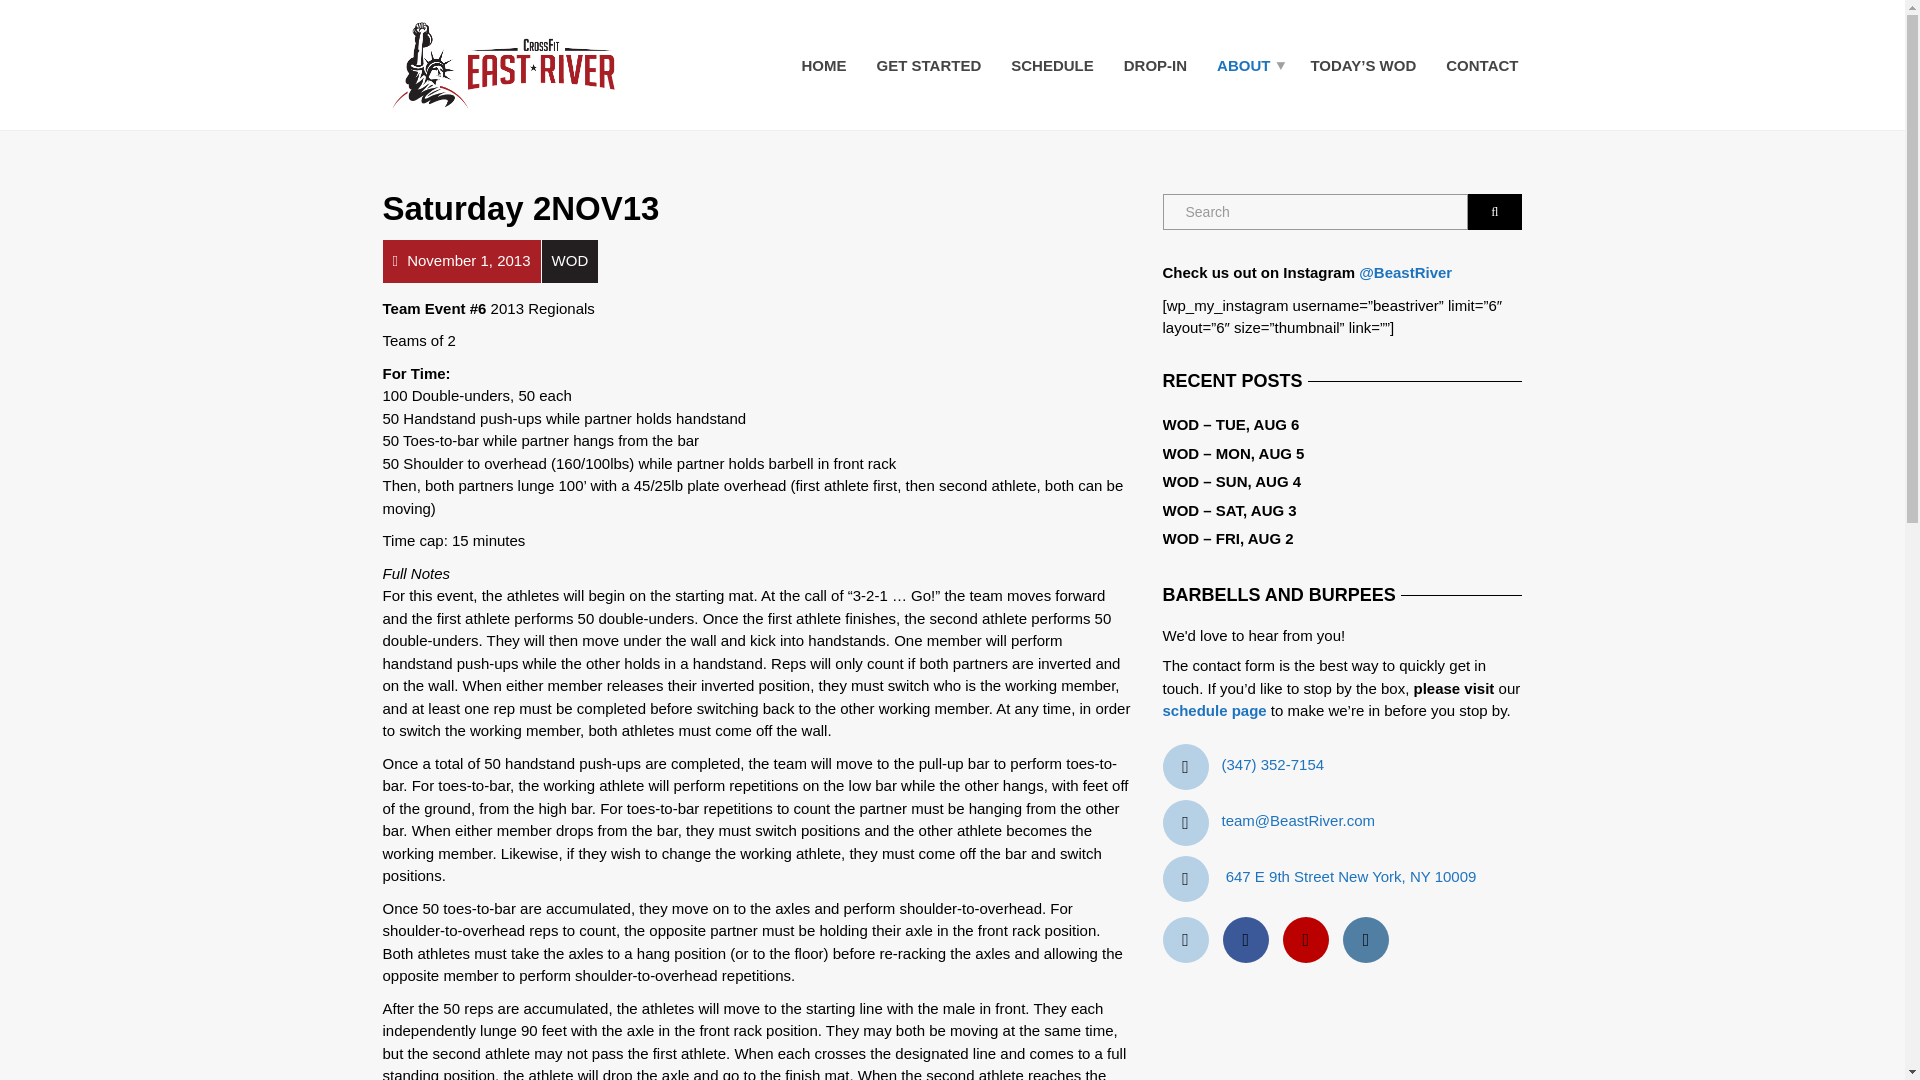 The image size is (1920, 1080). Describe the element at coordinates (1248, 64) in the screenshot. I see `About` at that location.